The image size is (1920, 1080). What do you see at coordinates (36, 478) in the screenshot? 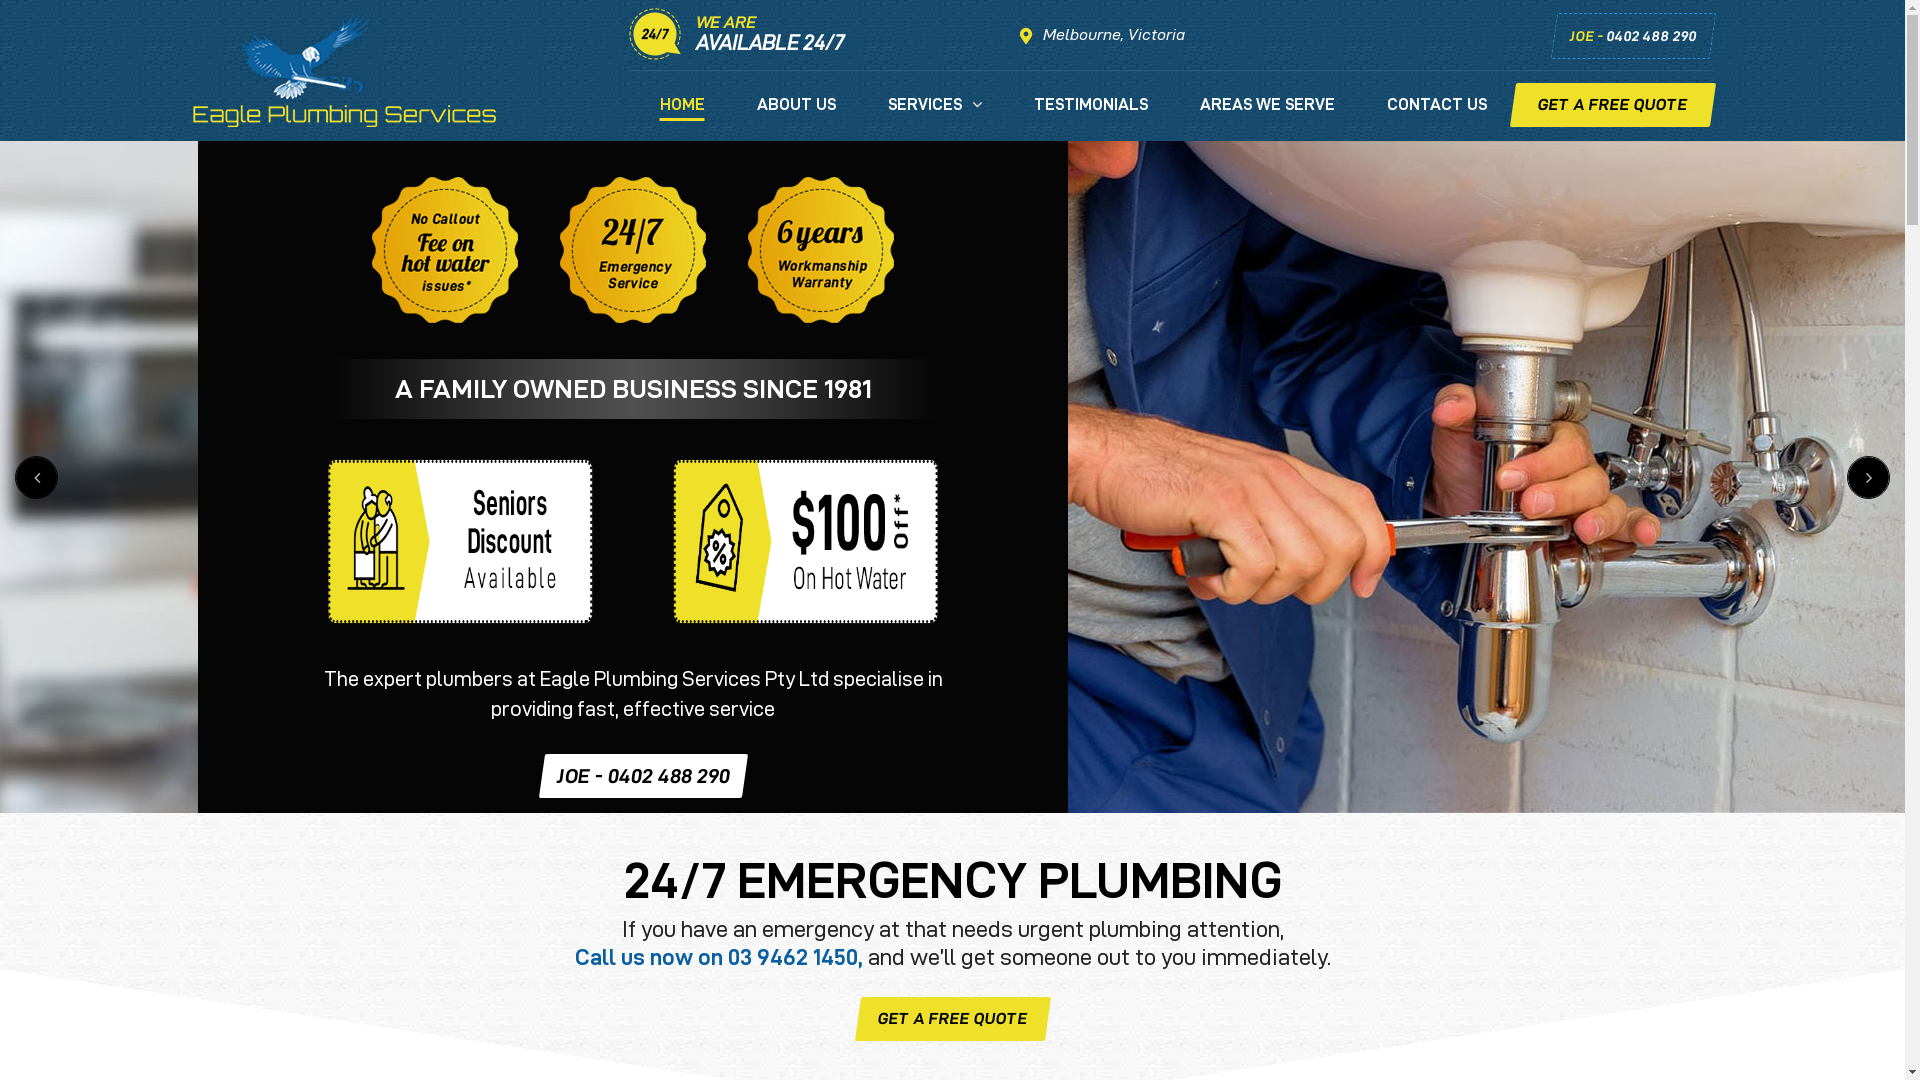
I see `Previous` at bounding box center [36, 478].